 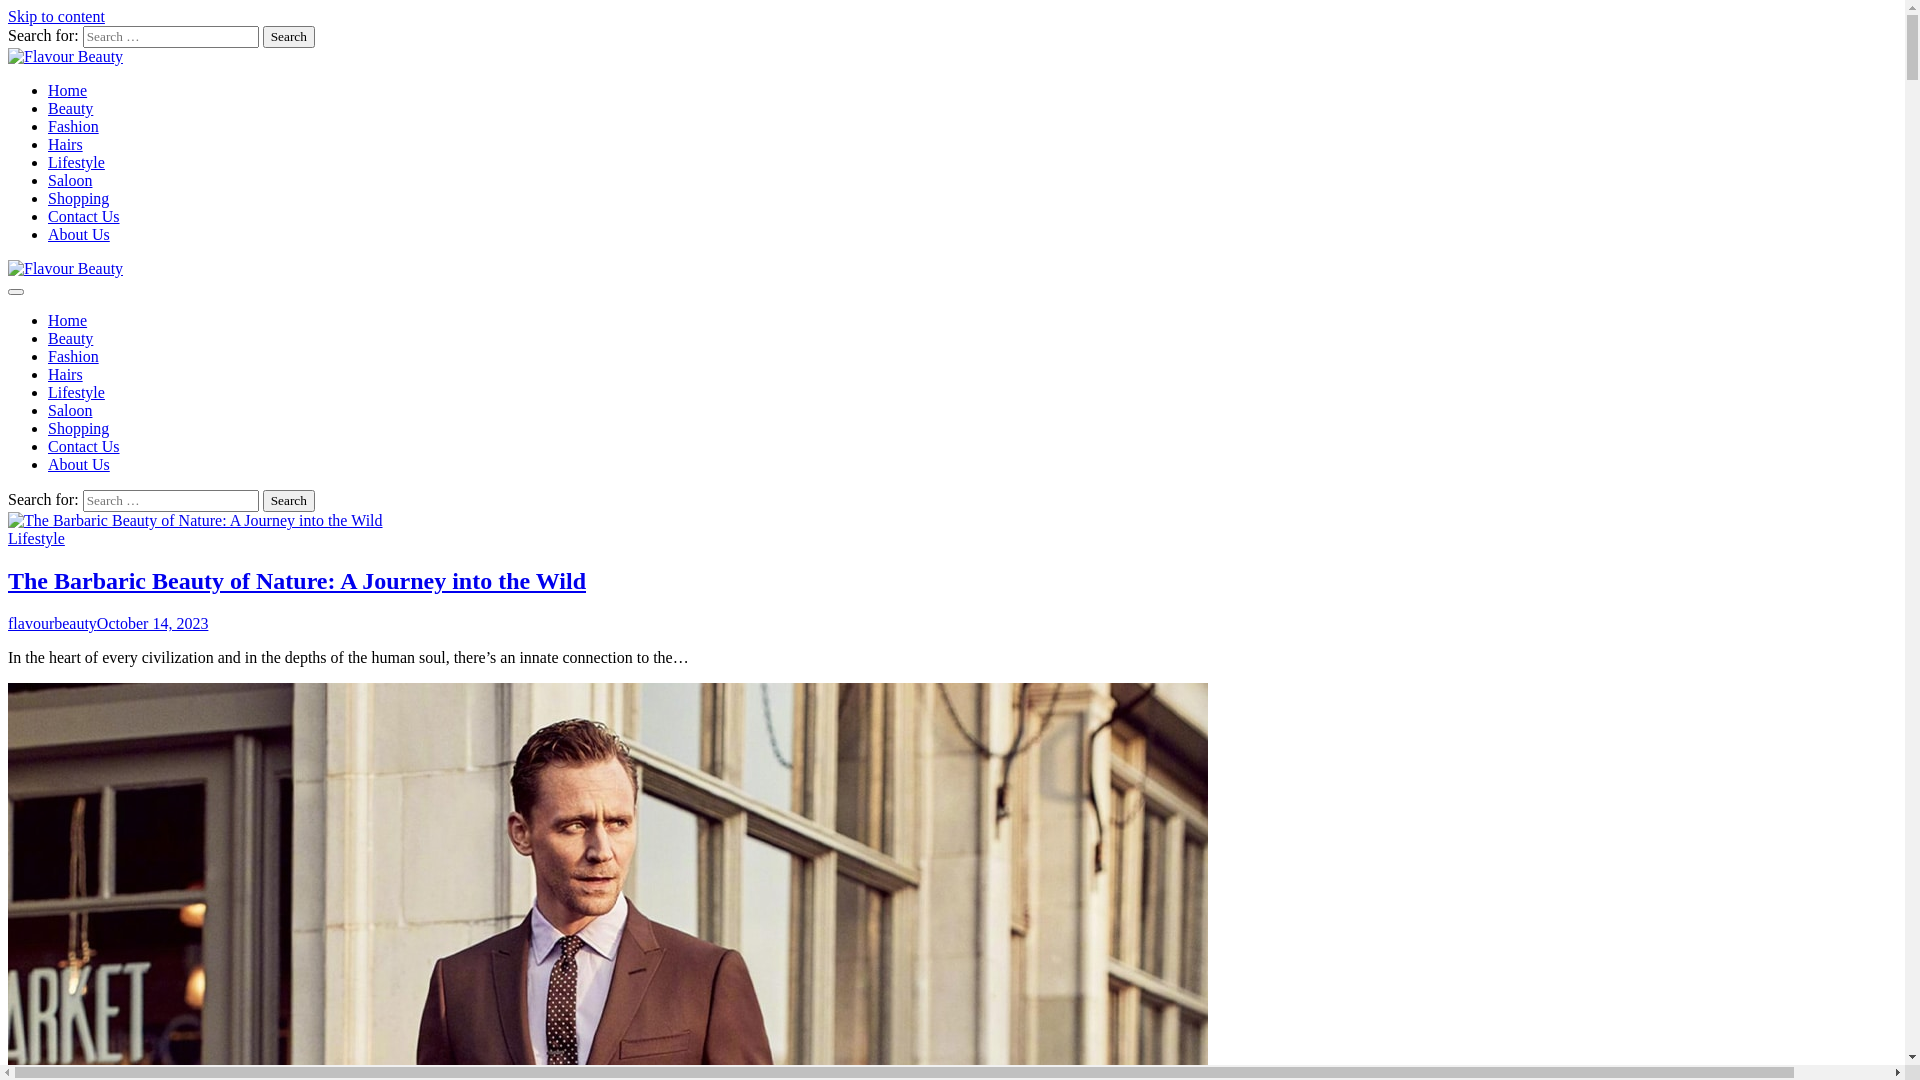 What do you see at coordinates (79, 234) in the screenshot?
I see `About Us` at bounding box center [79, 234].